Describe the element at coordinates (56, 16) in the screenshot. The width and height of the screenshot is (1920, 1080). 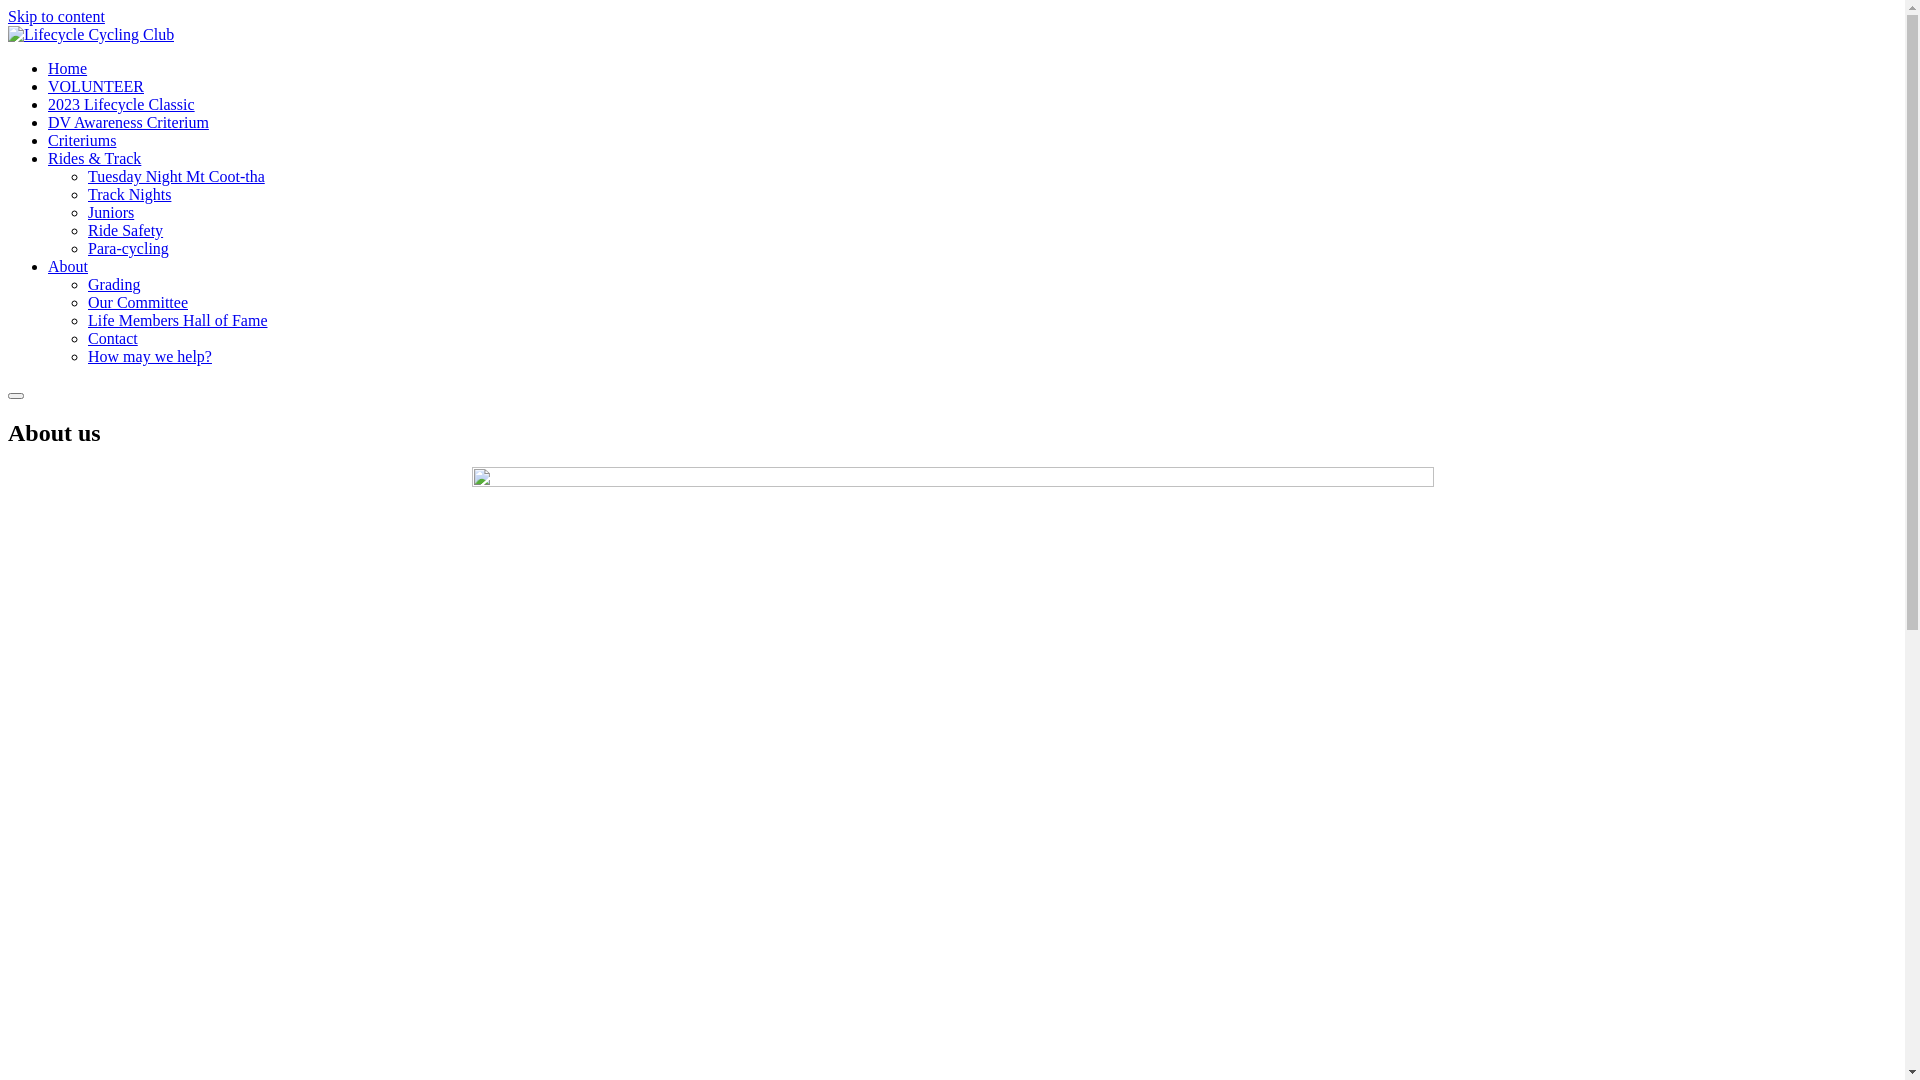
I see `Skip to content` at that location.